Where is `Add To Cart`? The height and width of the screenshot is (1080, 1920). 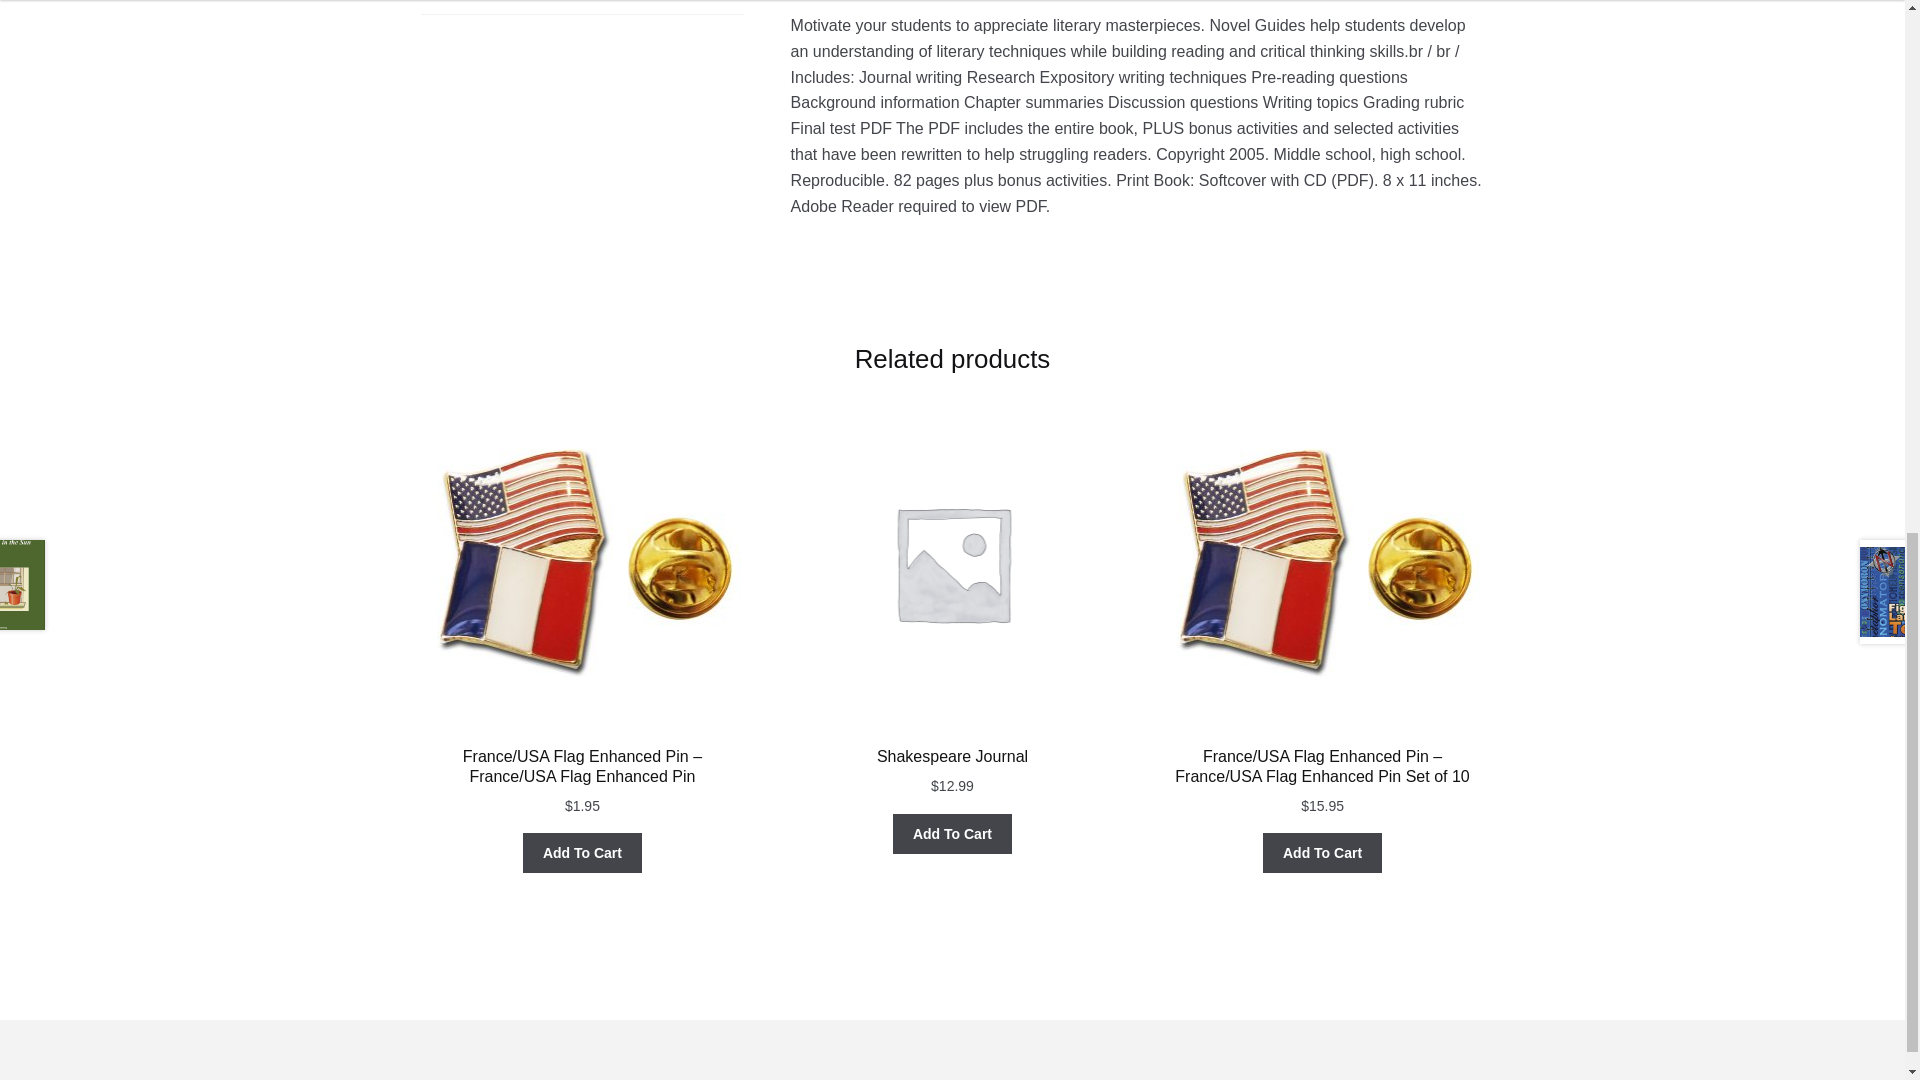 Add To Cart is located at coordinates (582, 852).